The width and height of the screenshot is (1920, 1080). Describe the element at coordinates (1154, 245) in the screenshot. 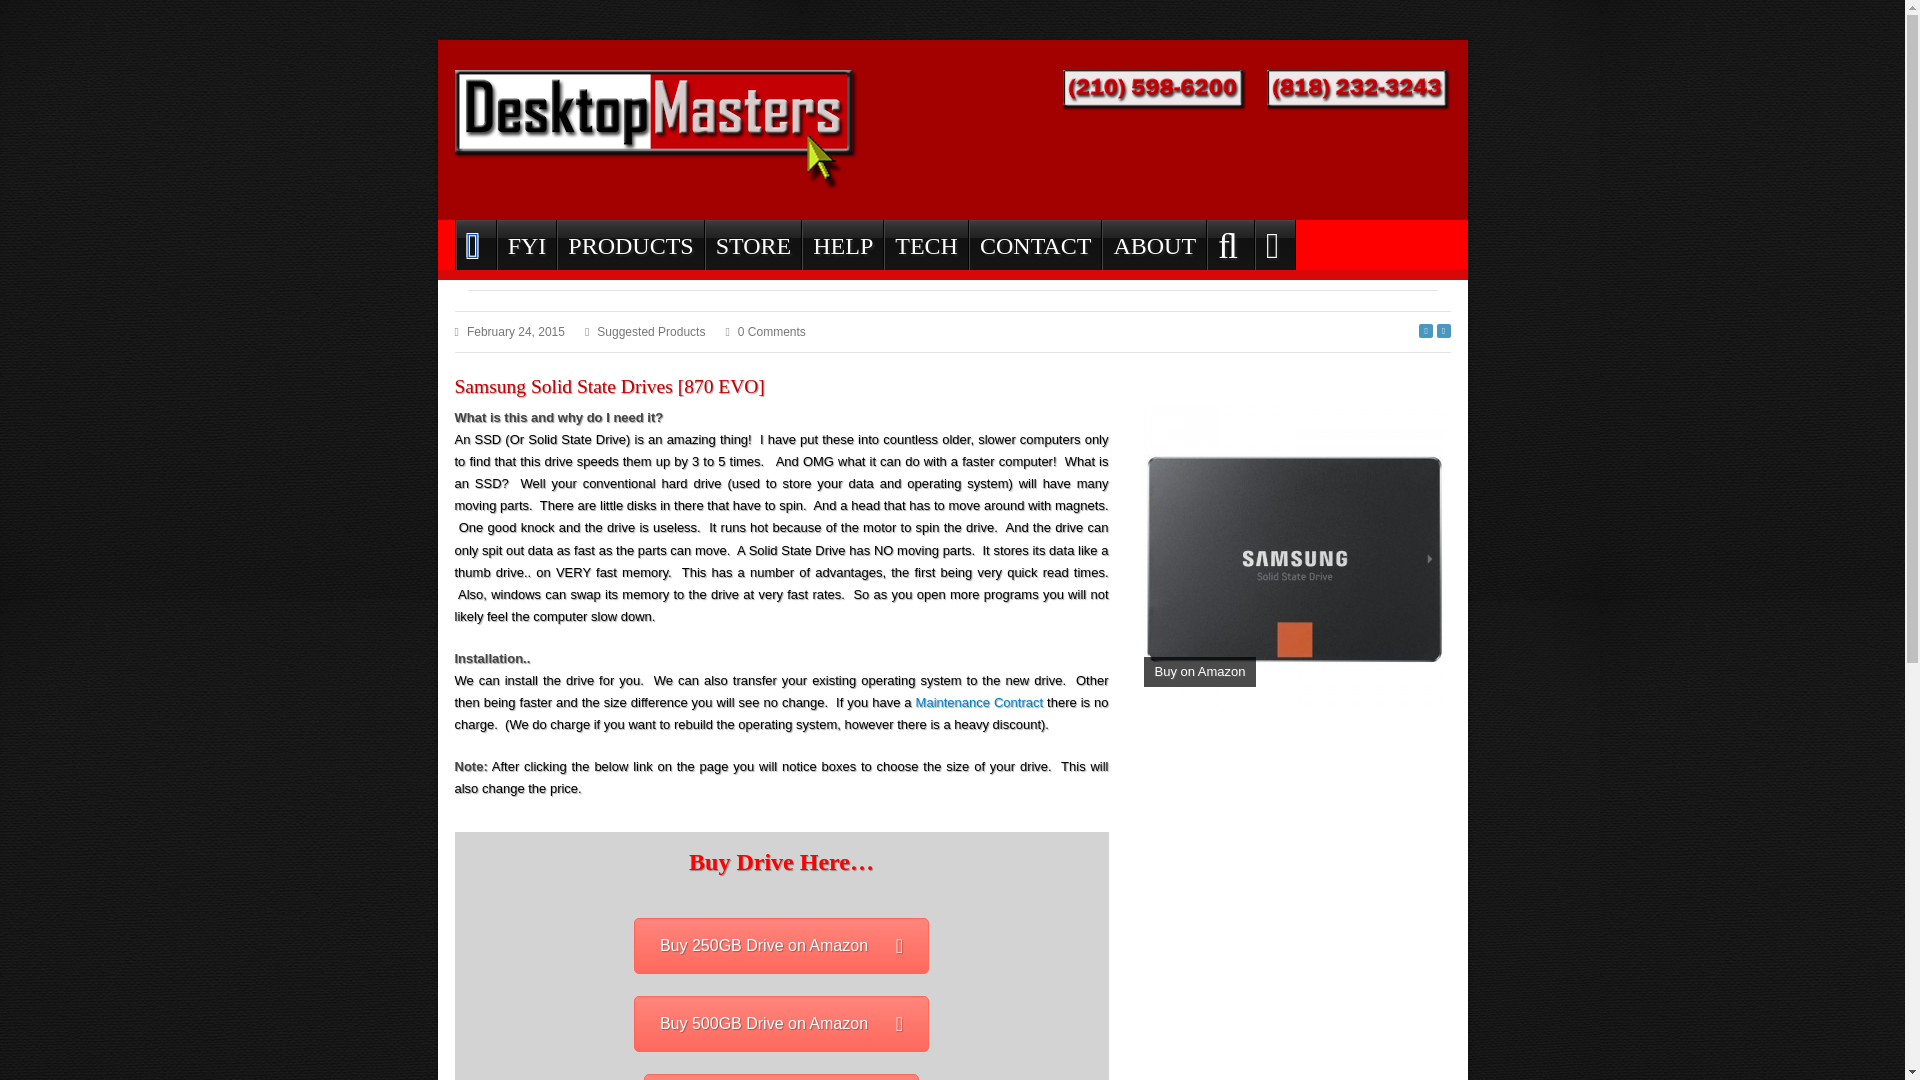

I see `ABOUT` at that location.